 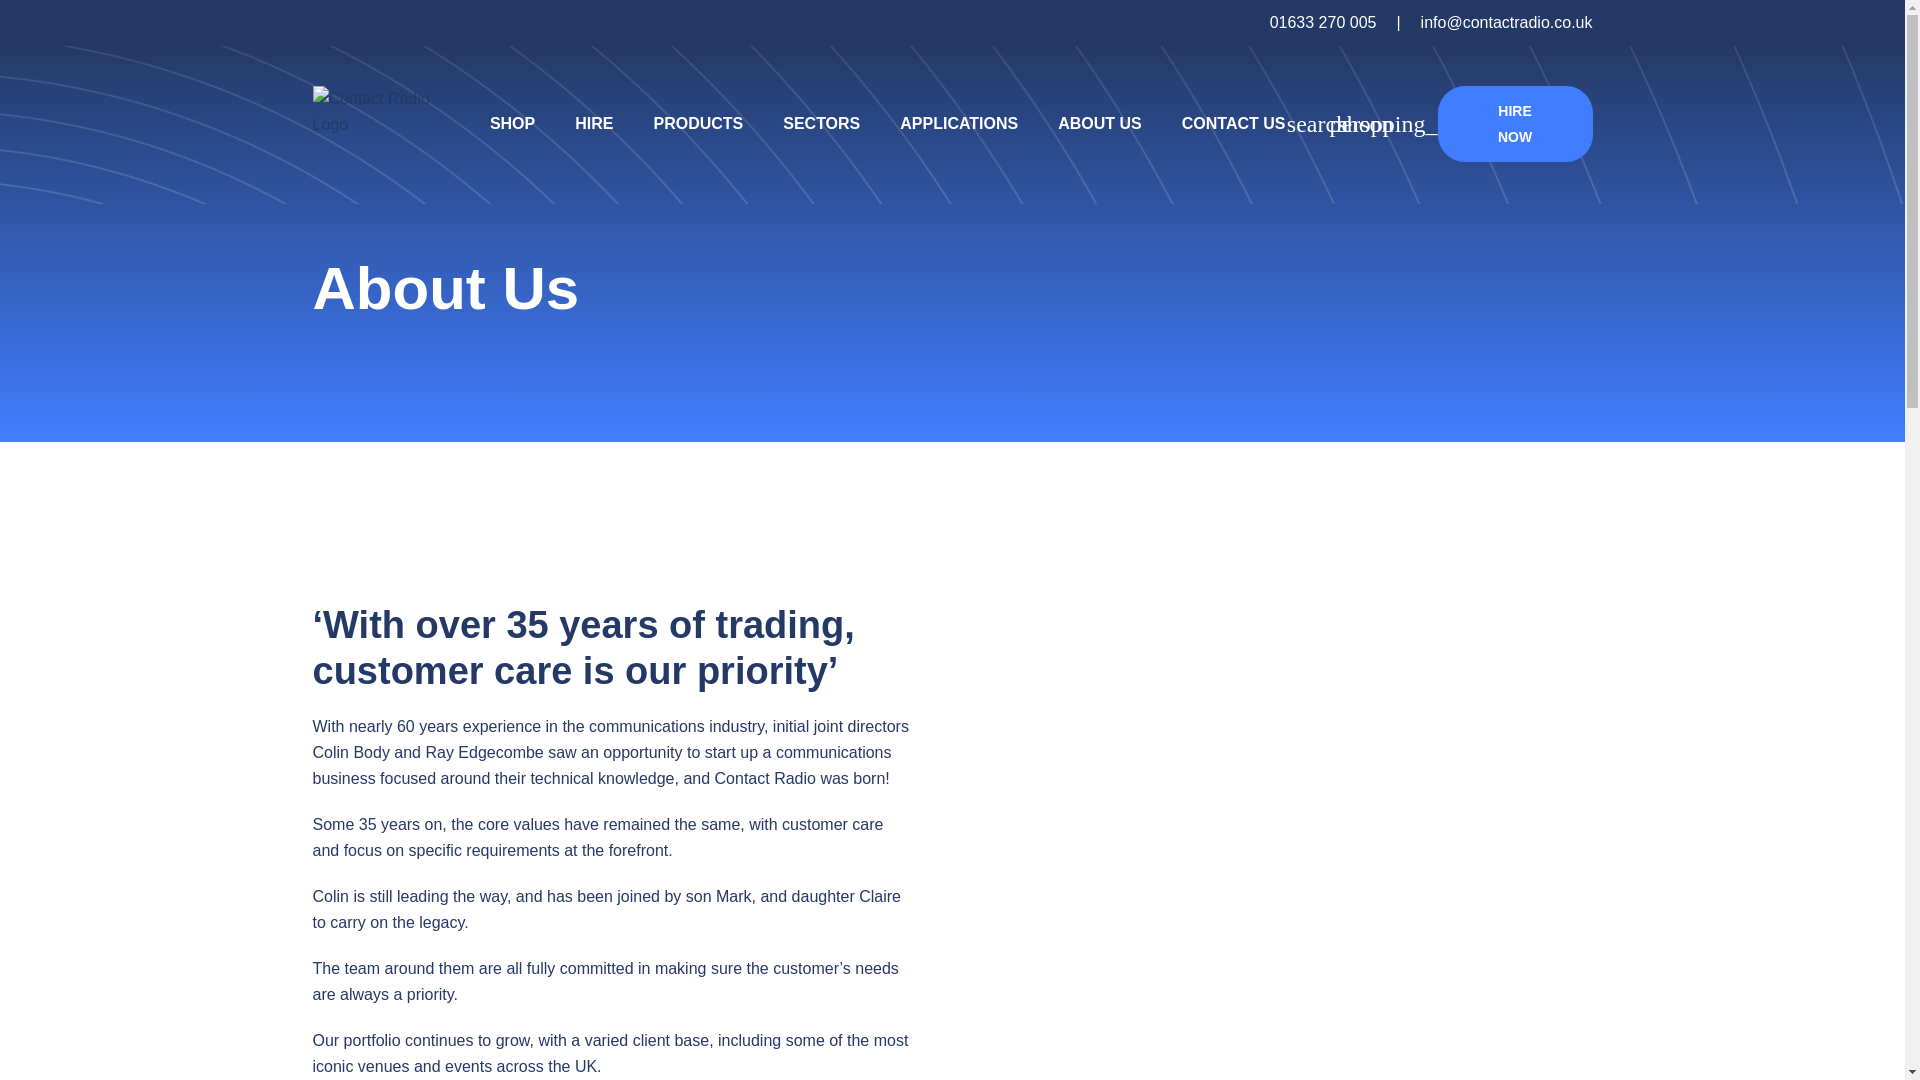 What do you see at coordinates (1322, 22) in the screenshot?
I see `01633 270 005` at bounding box center [1322, 22].